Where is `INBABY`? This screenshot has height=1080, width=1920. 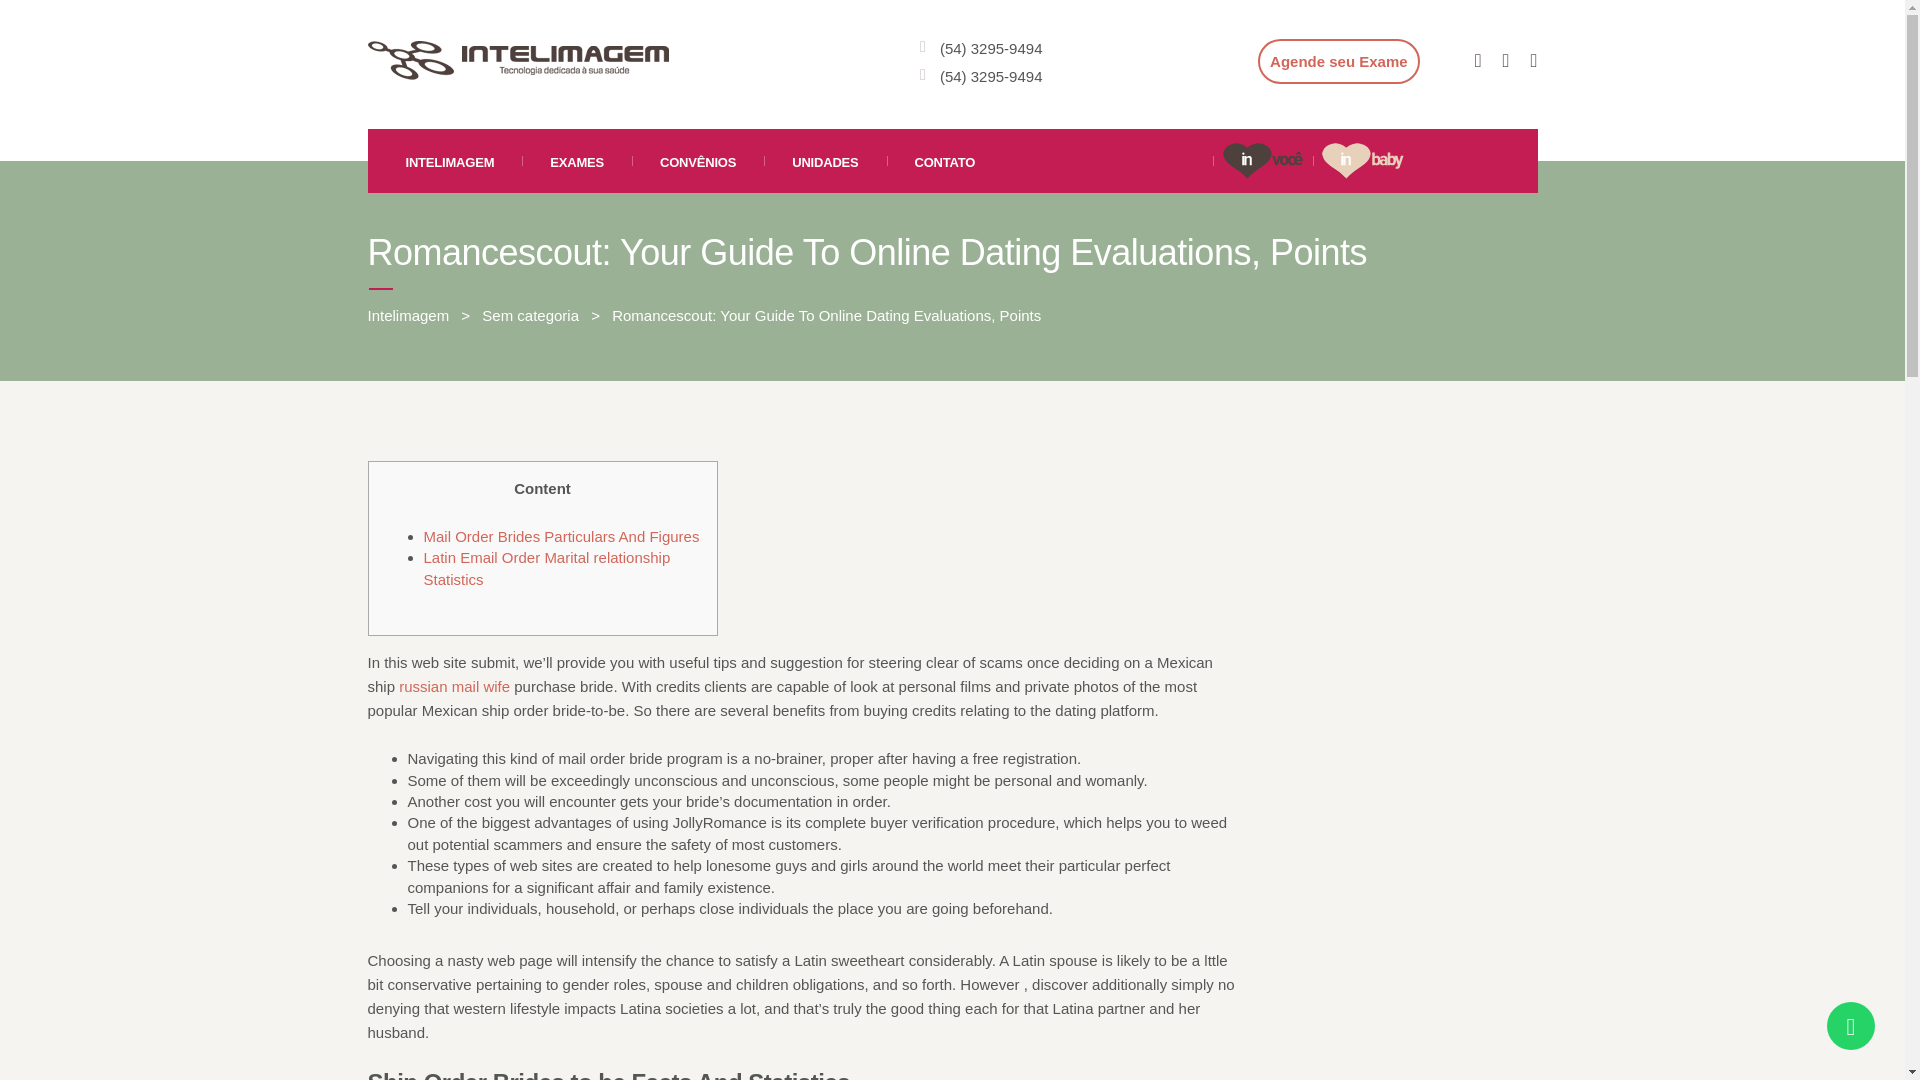 INBABY is located at coordinates (1362, 160).